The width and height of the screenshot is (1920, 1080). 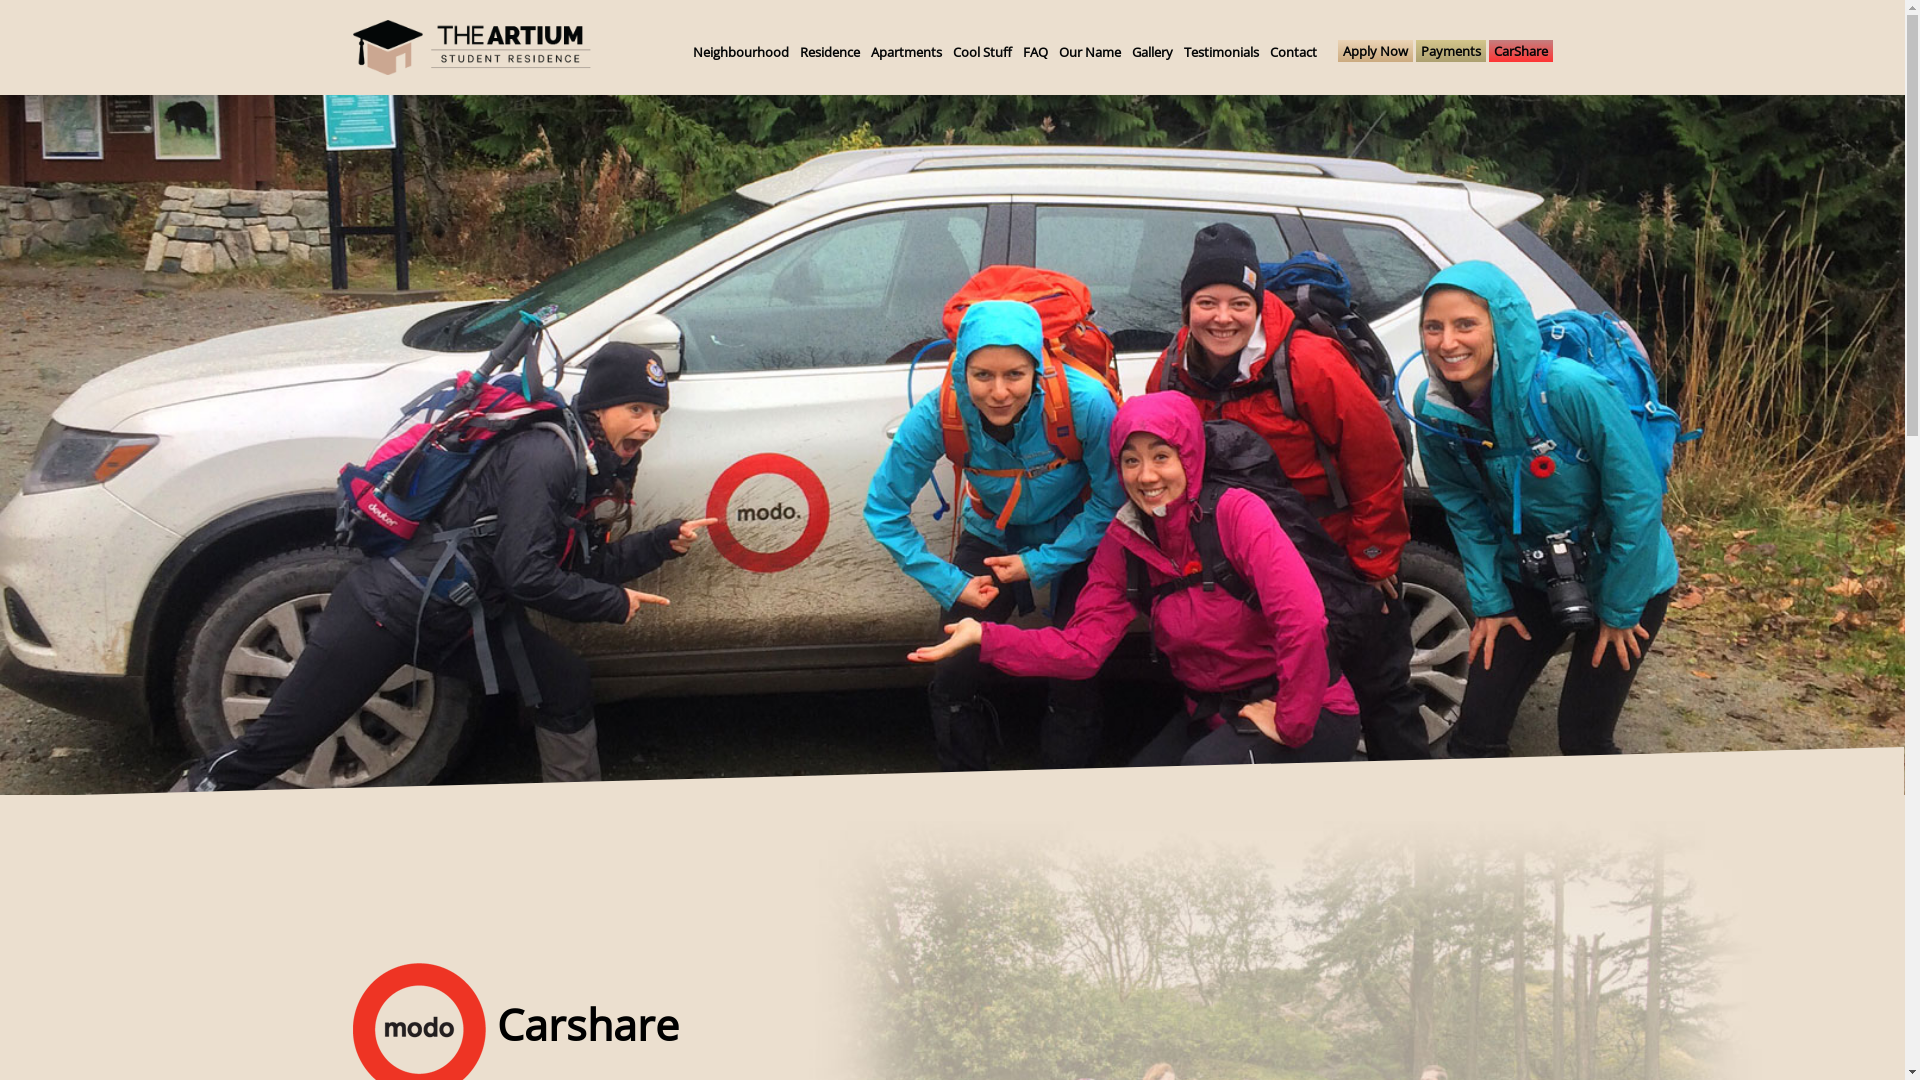 What do you see at coordinates (982, 52) in the screenshot?
I see `Cool Stuff` at bounding box center [982, 52].